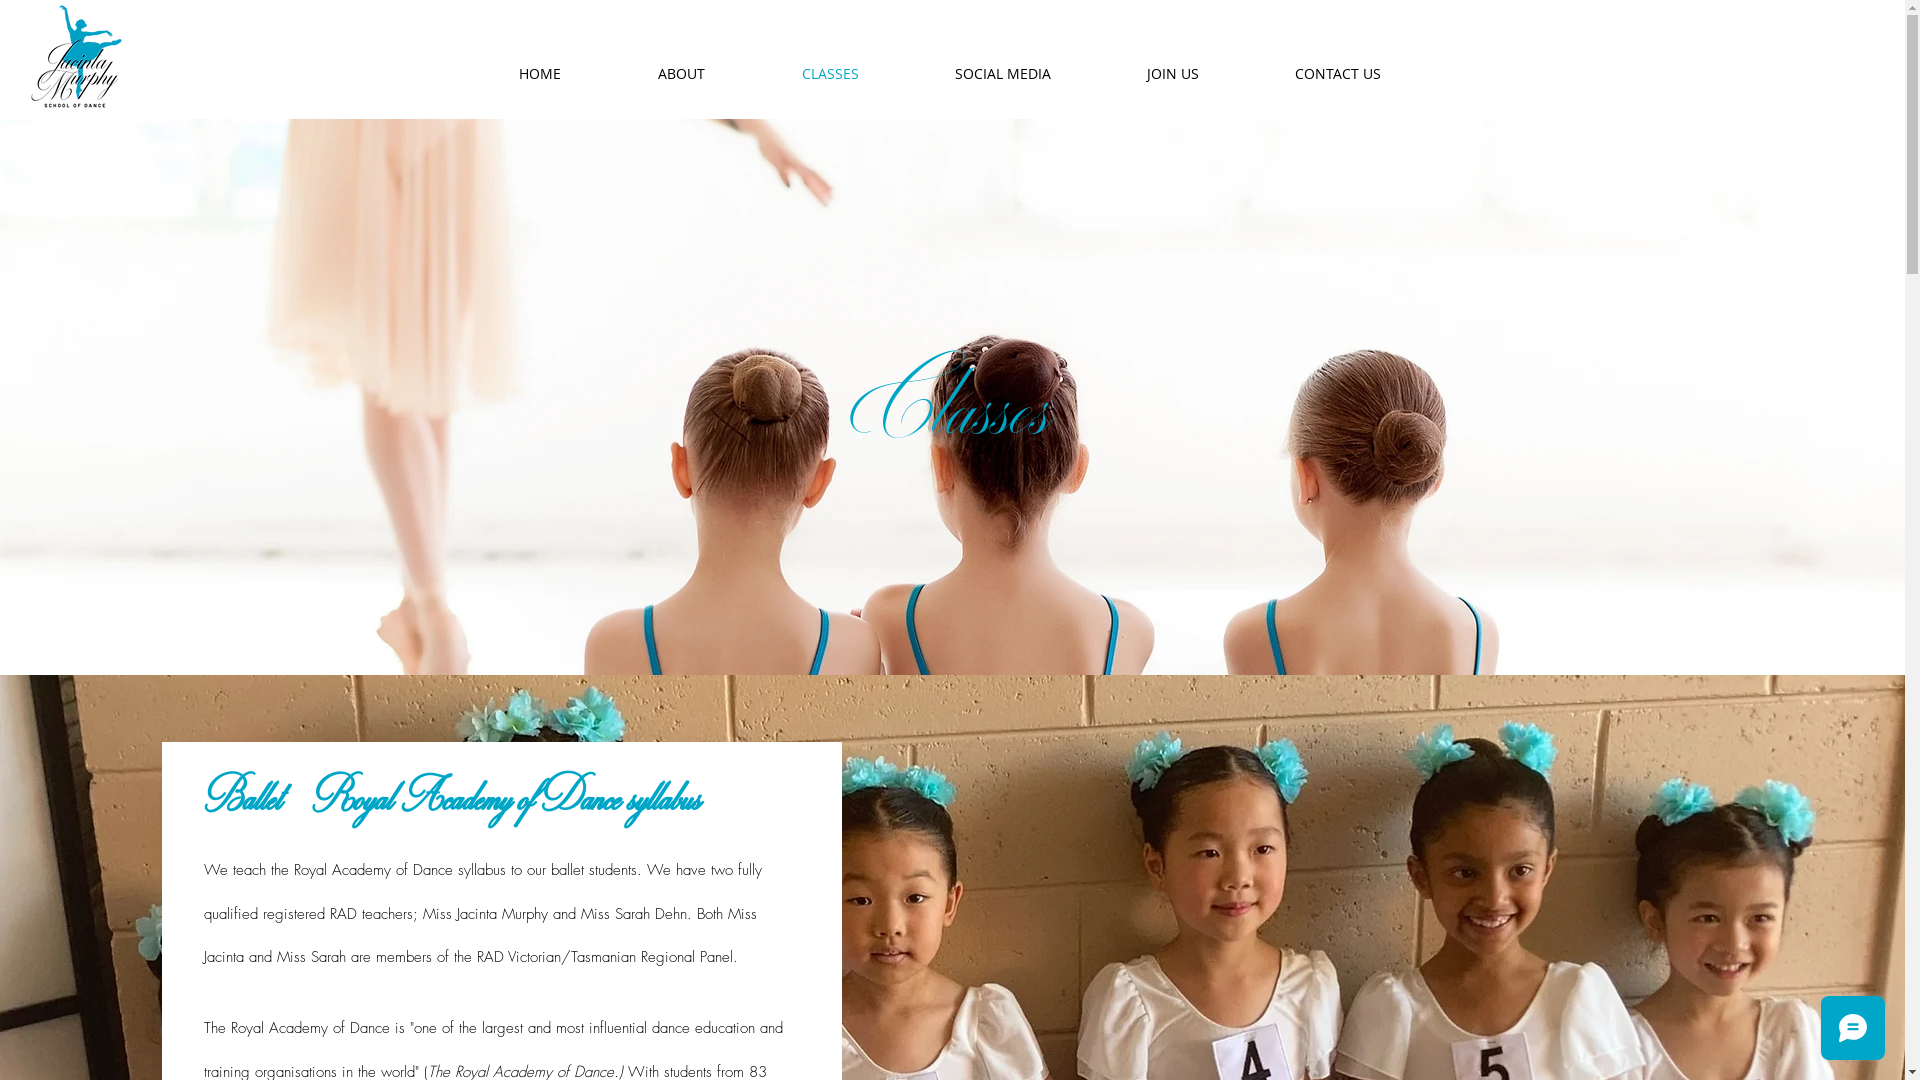  What do you see at coordinates (540, 74) in the screenshot?
I see `HOME` at bounding box center [540, 74].